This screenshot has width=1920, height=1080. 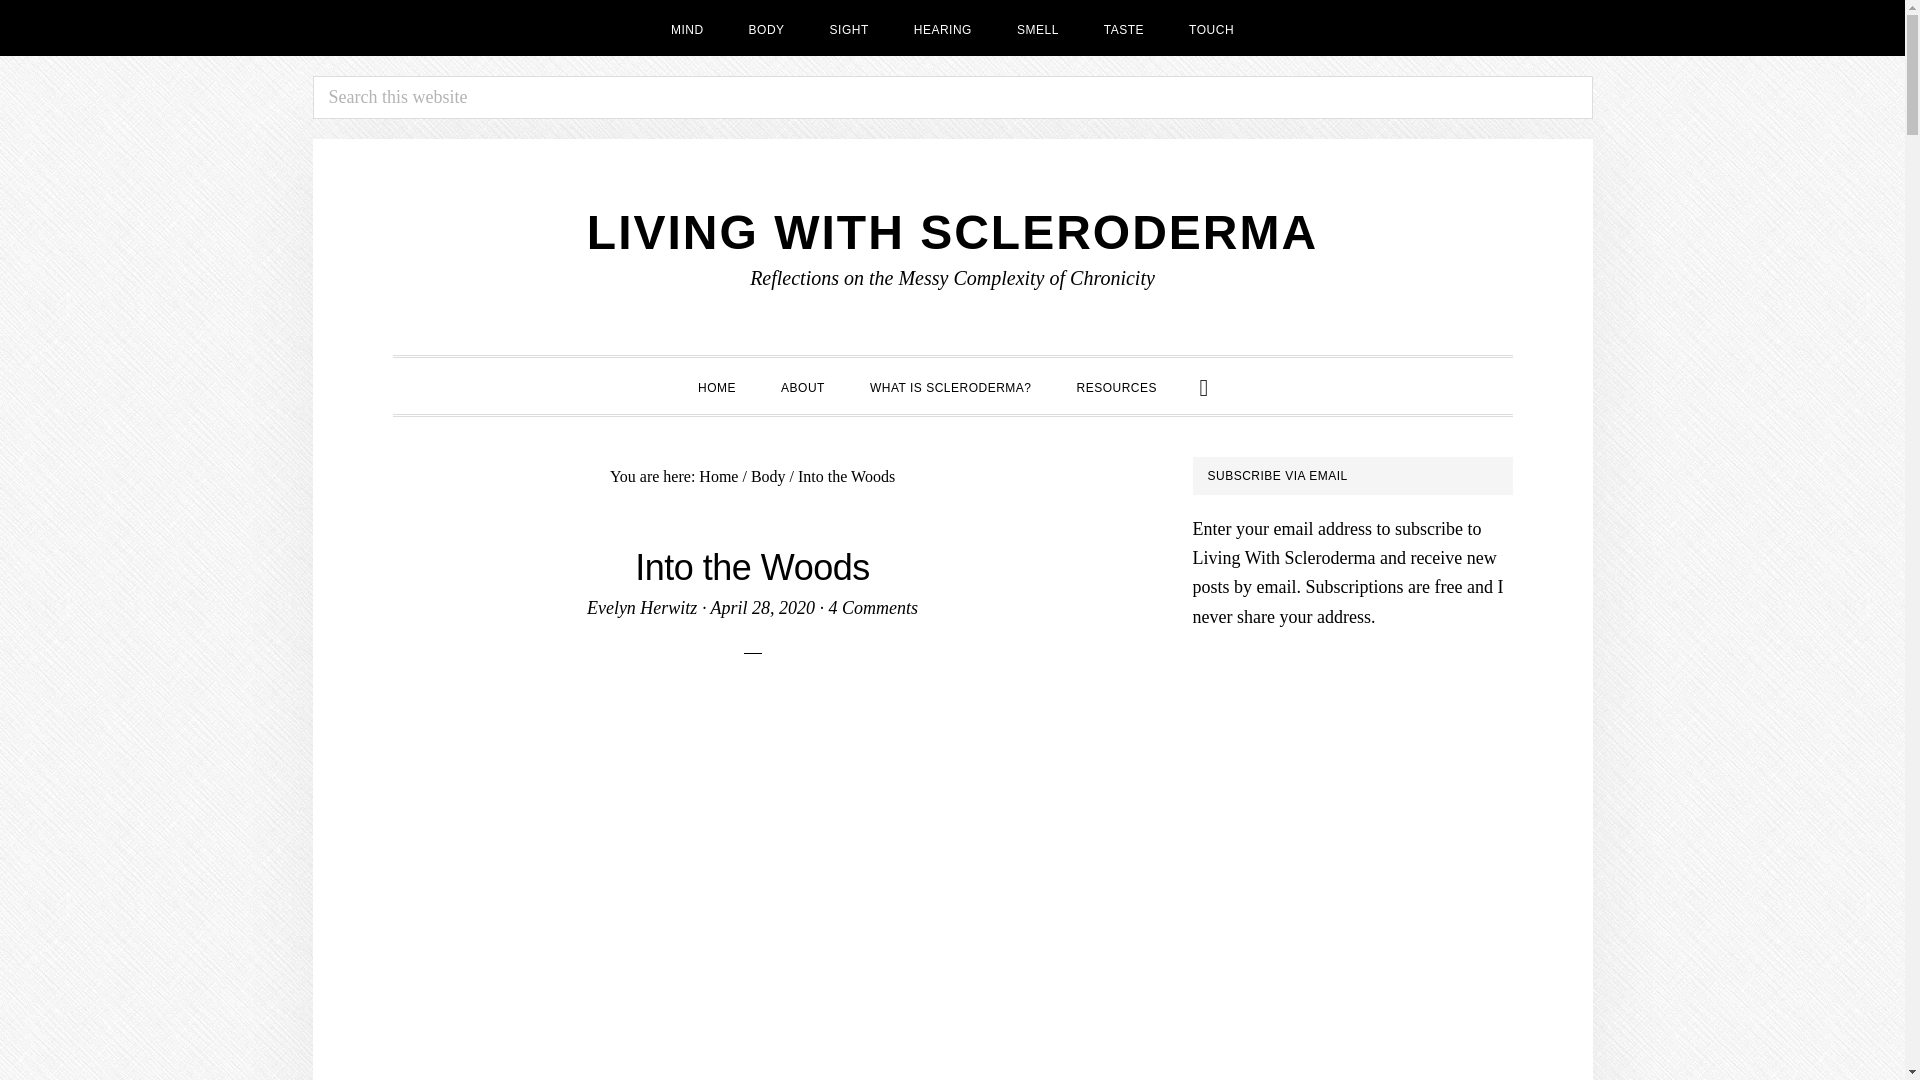 What do you see at coordinates (1038, 28) in the screenshot?
I see `SMELL` at bounding box center [1038, 28].